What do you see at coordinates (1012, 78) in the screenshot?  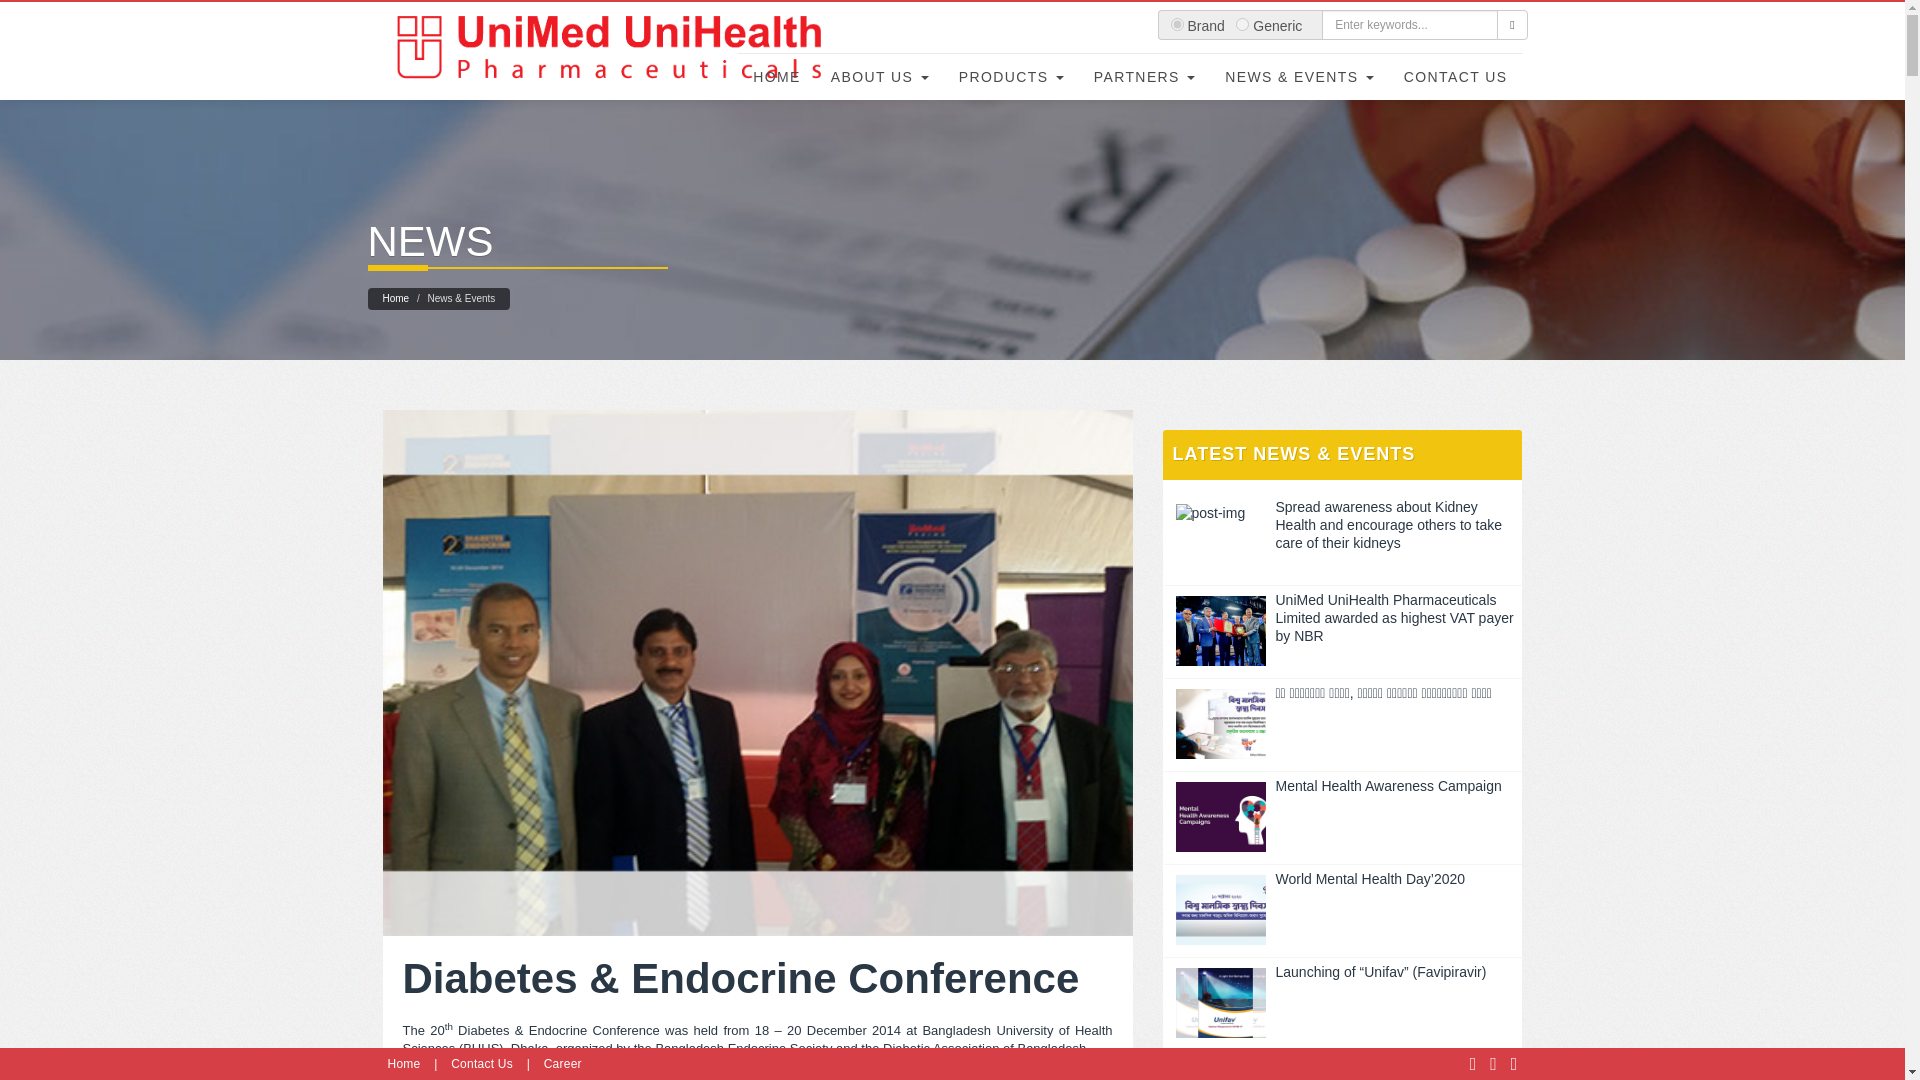 I see `PRODUCTS` at bounding box center [1012, 78].